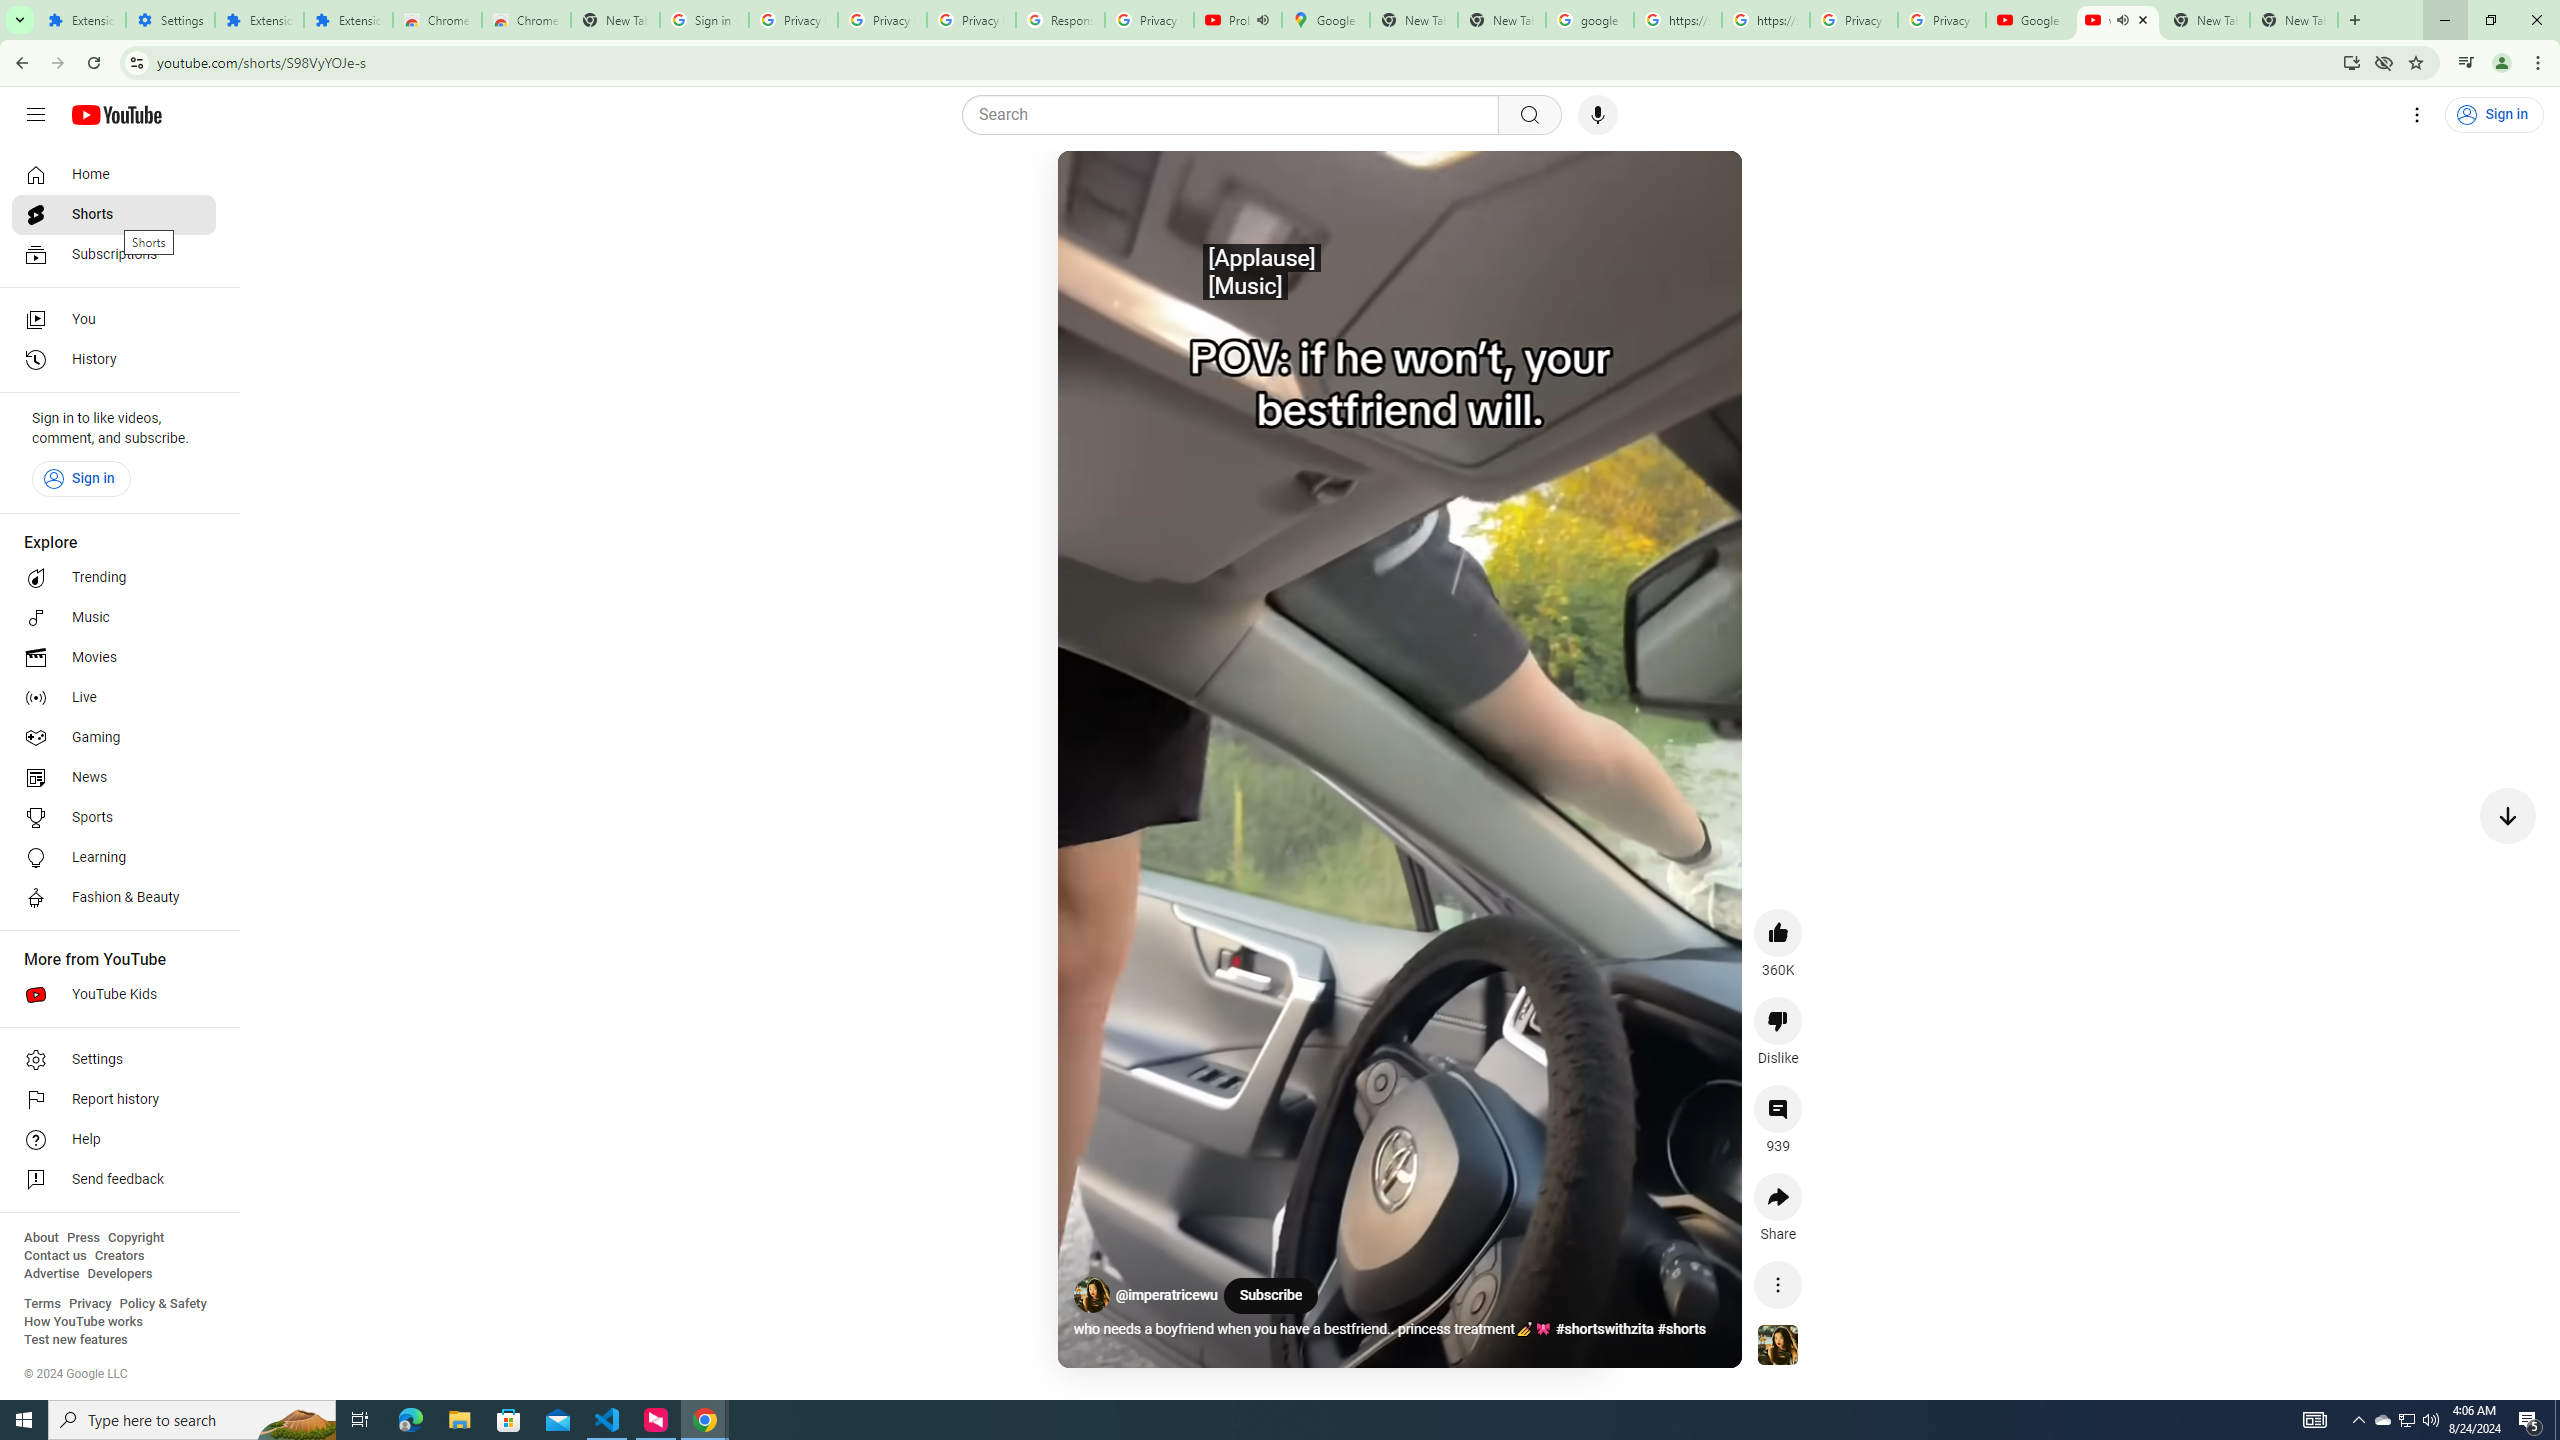  What do you see at coordinates (114, 617) in the screenshot?
I see `Music` at bounding box center [114, 617].